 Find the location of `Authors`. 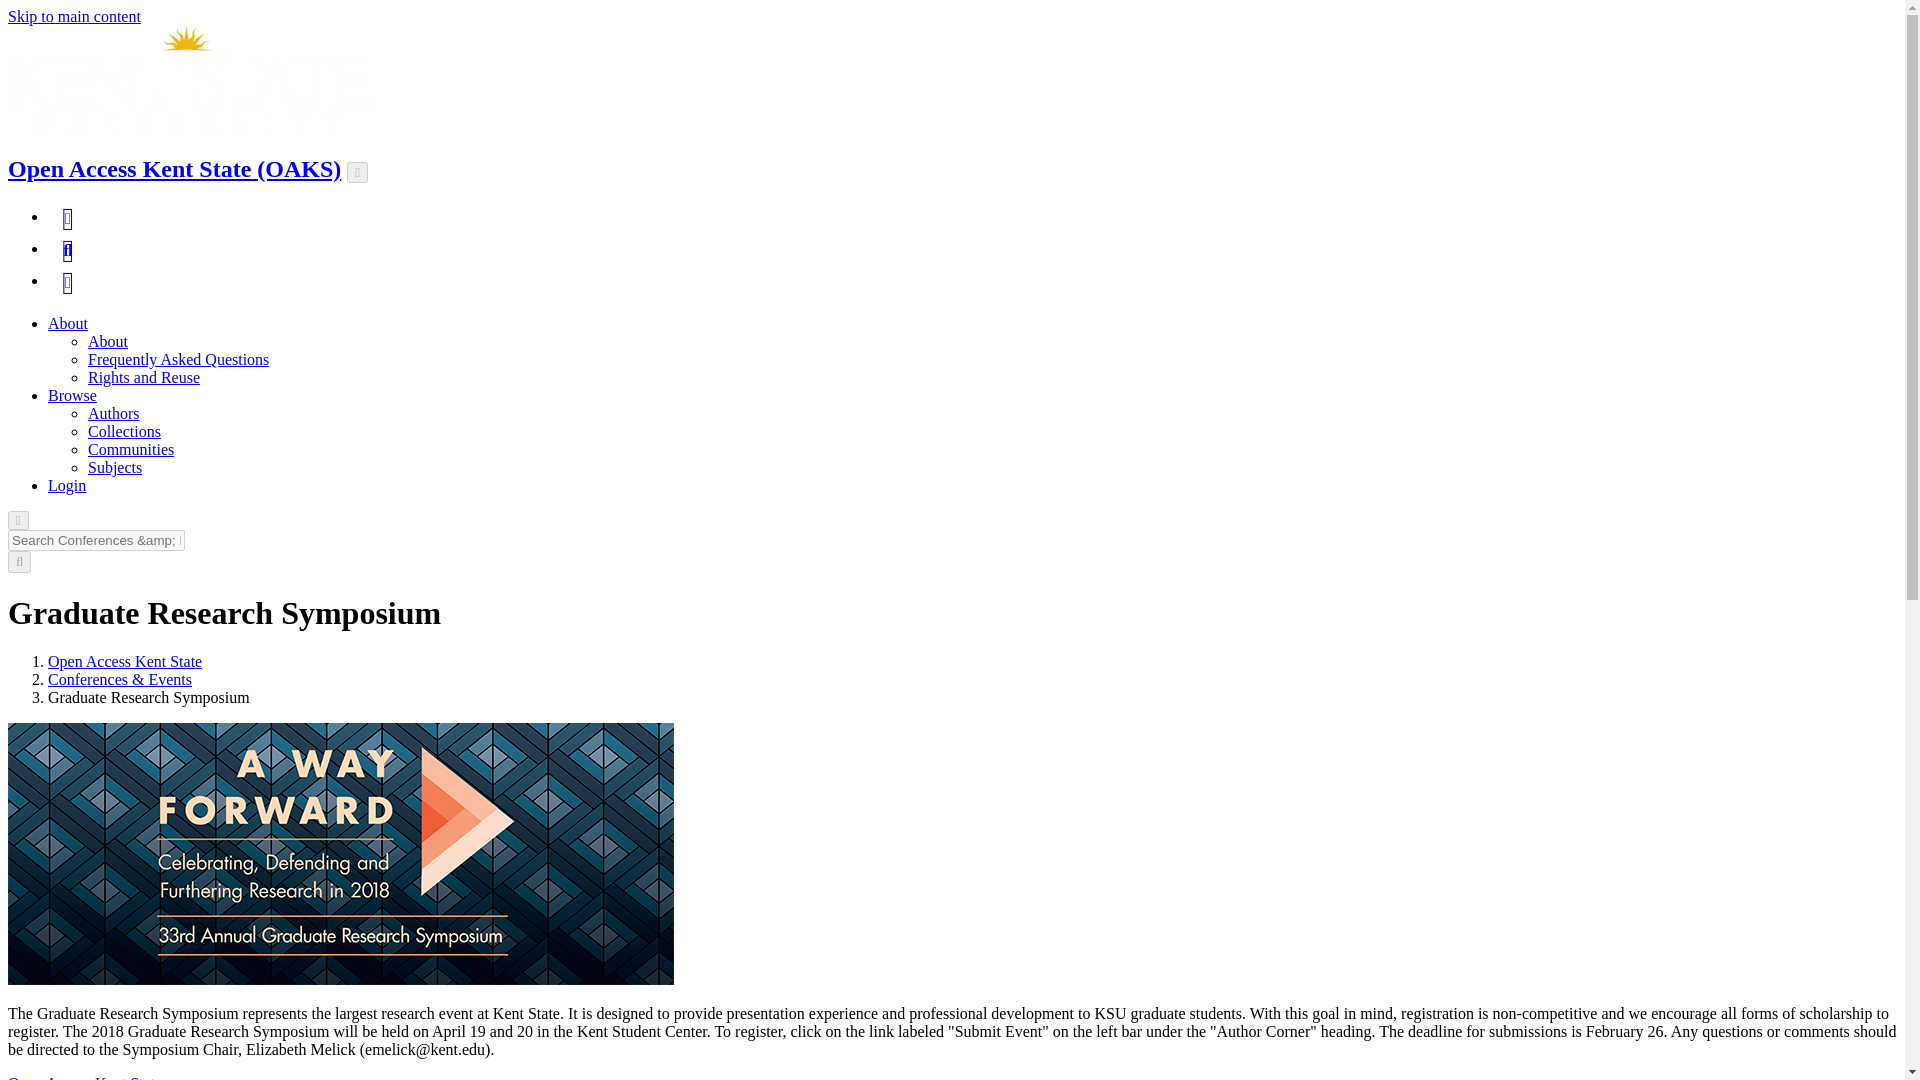

Authors is located at coordinates (114, 414).